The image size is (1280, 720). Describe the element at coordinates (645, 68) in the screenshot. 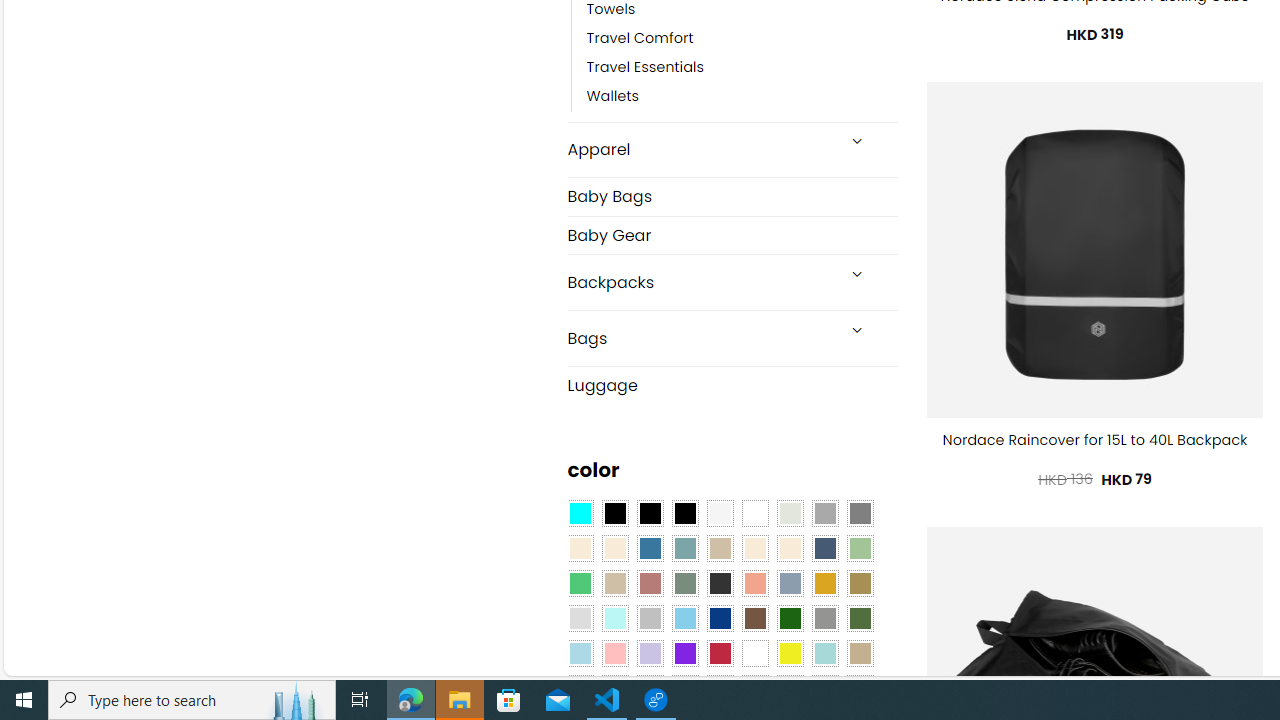

I see `Travel Essentials` at that location.